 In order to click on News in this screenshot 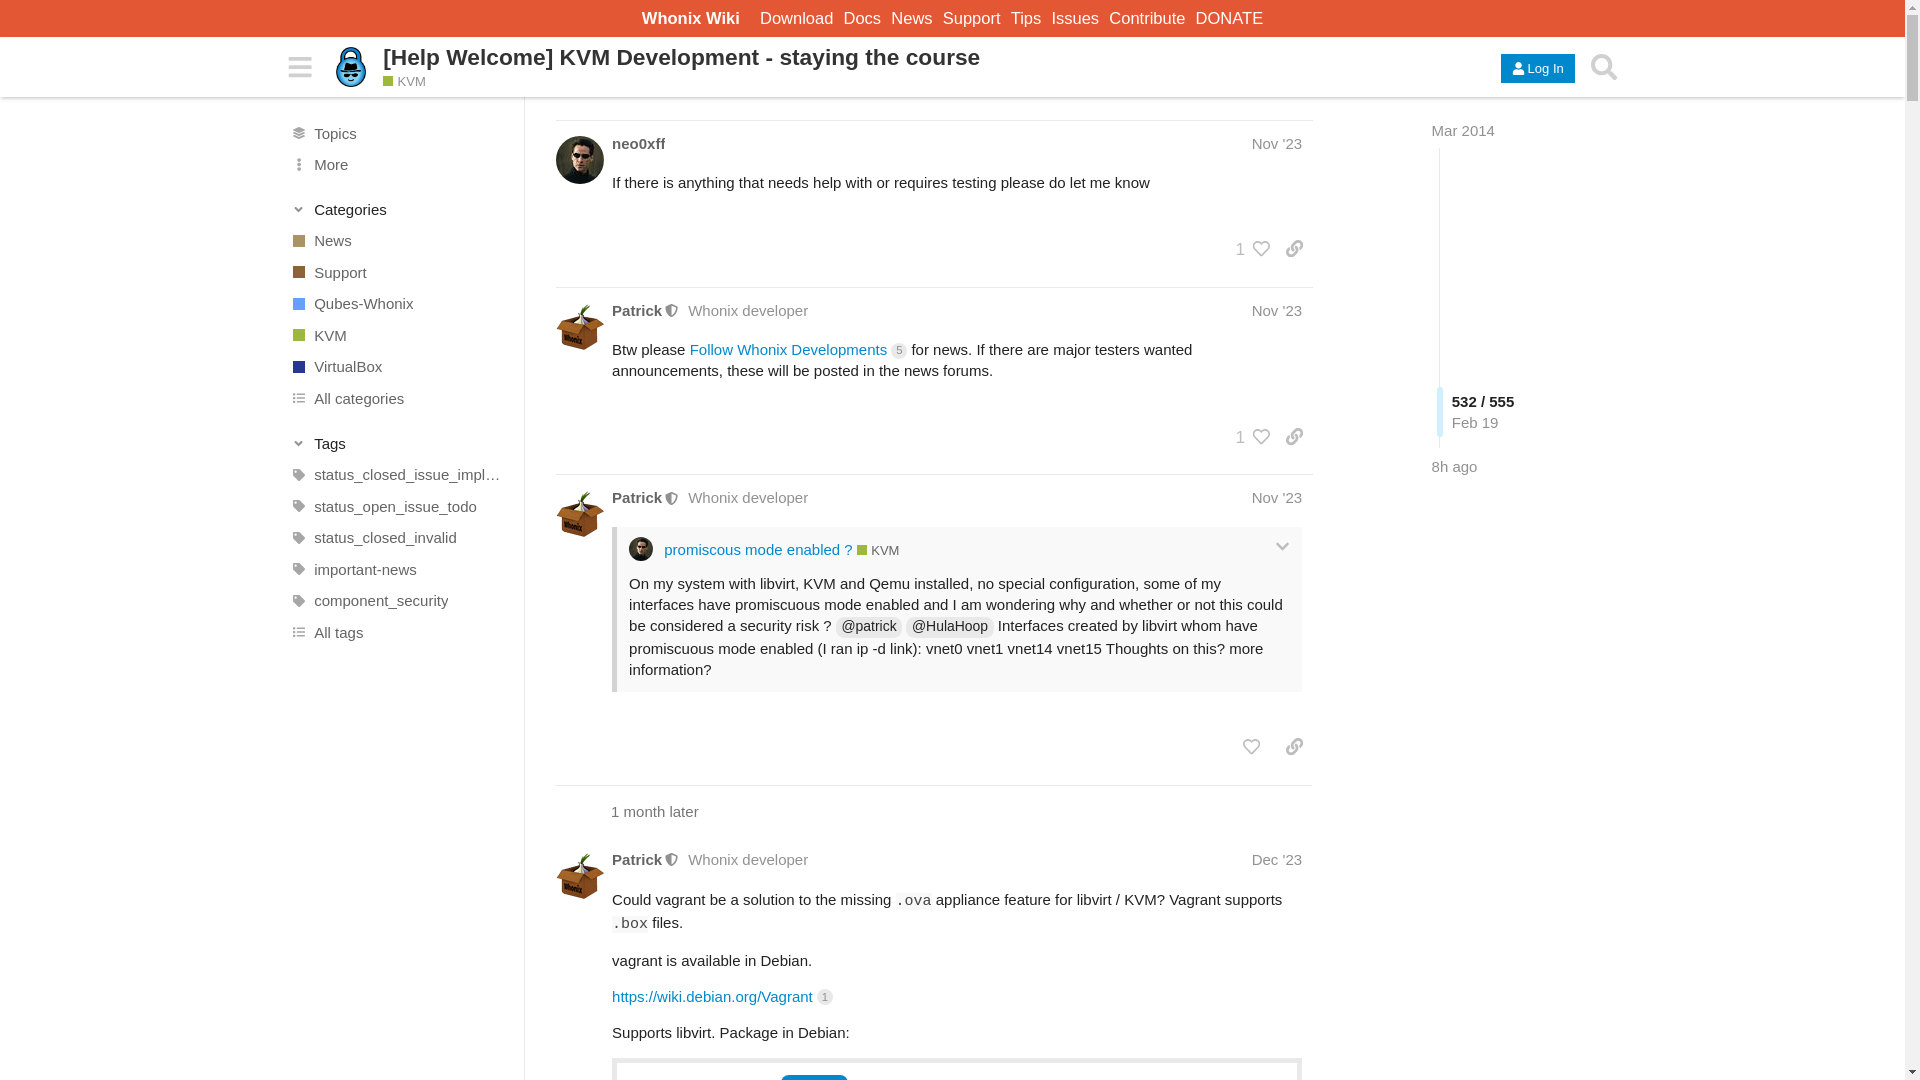, I will do `click(397, 240)`.